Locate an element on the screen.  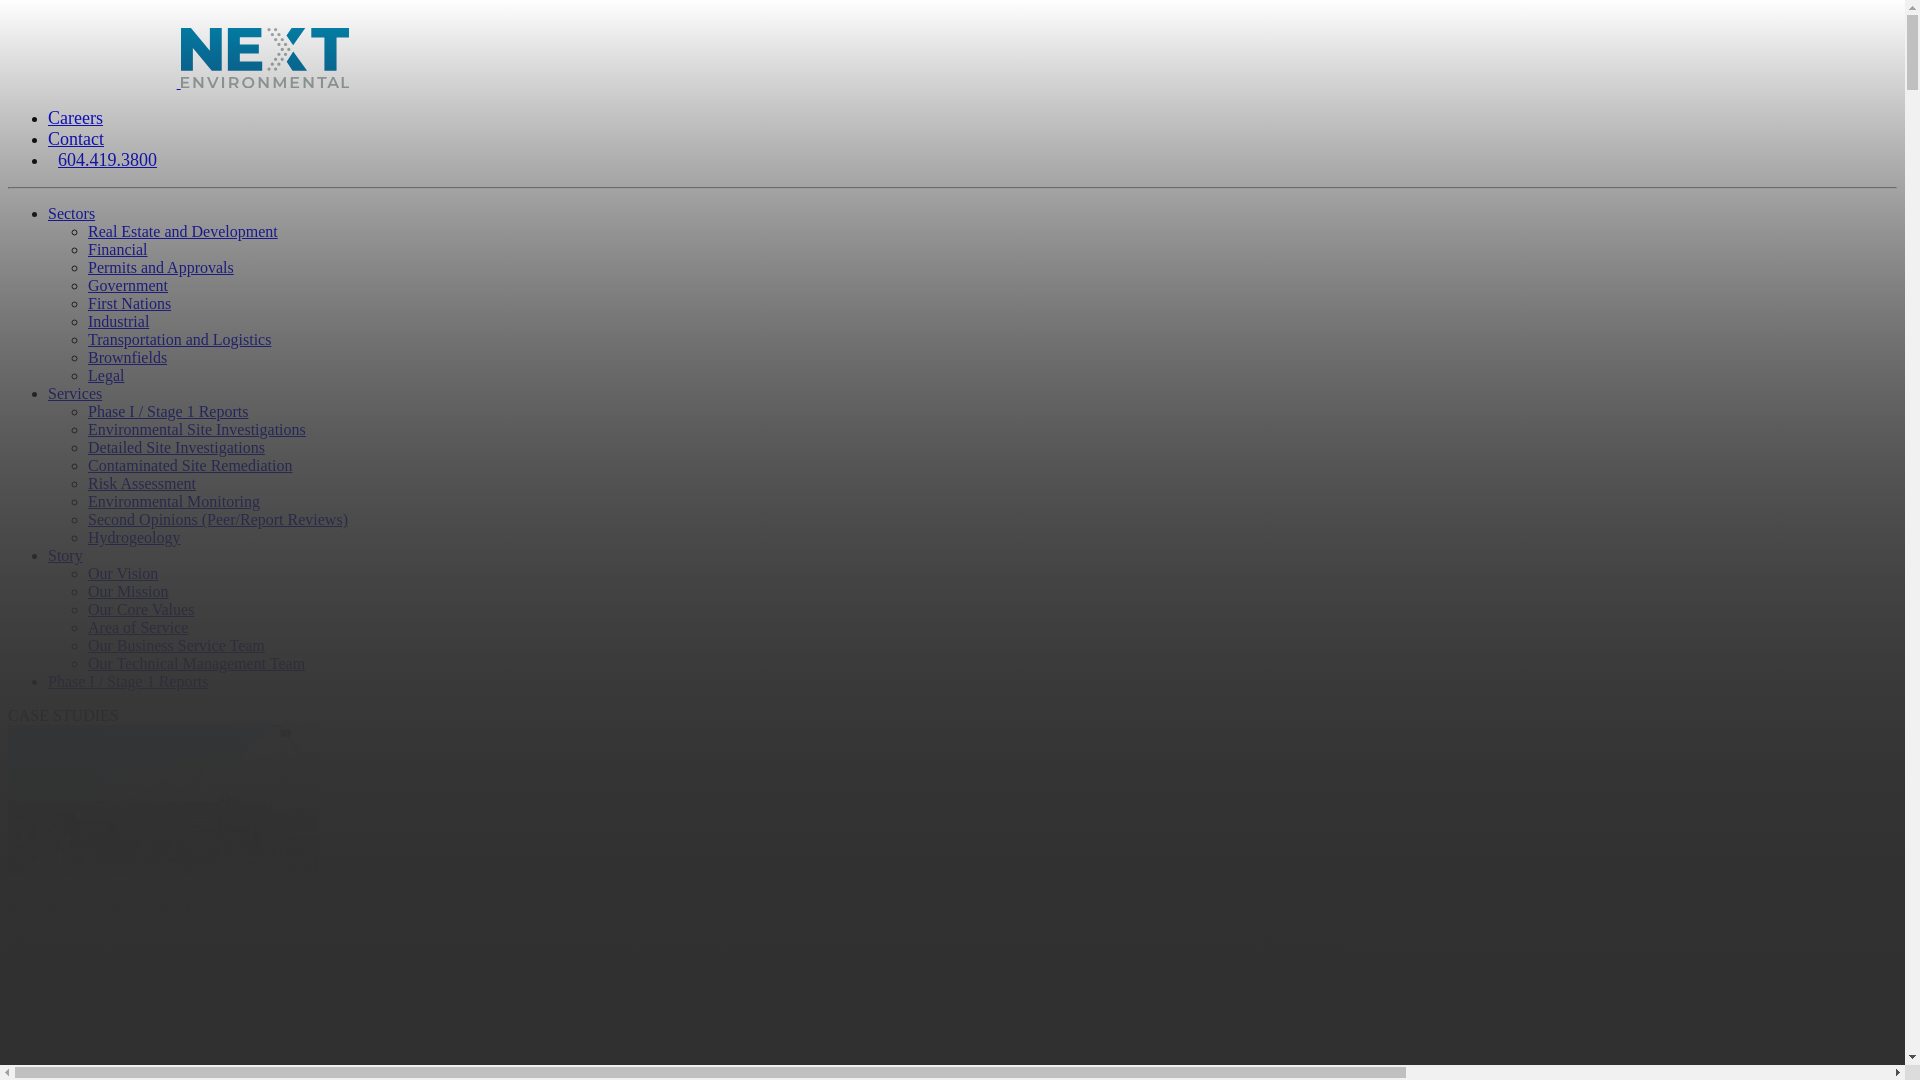
Contaminated Site Remediation is located at coordinates (190, 466).